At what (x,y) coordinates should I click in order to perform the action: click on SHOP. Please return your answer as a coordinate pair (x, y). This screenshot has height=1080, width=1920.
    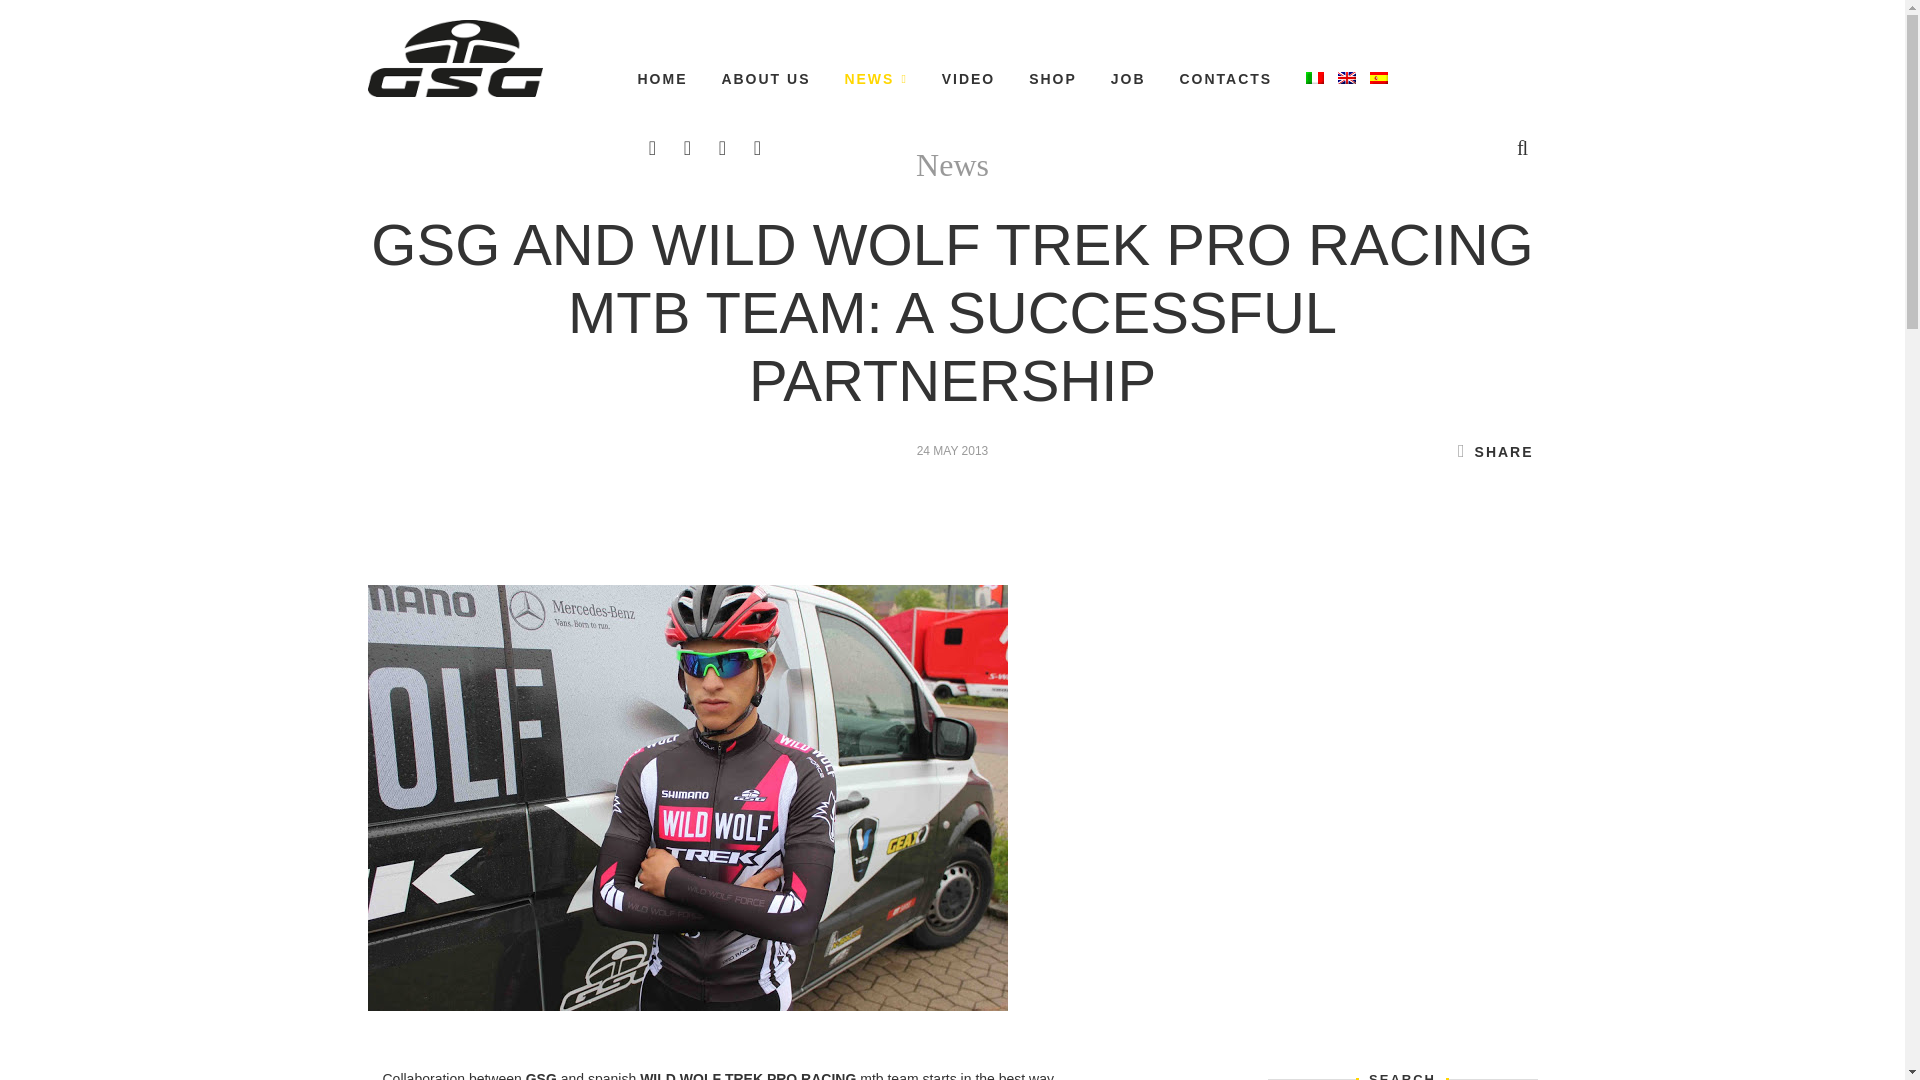
    Looking at the image, I should click on (1053, 78).